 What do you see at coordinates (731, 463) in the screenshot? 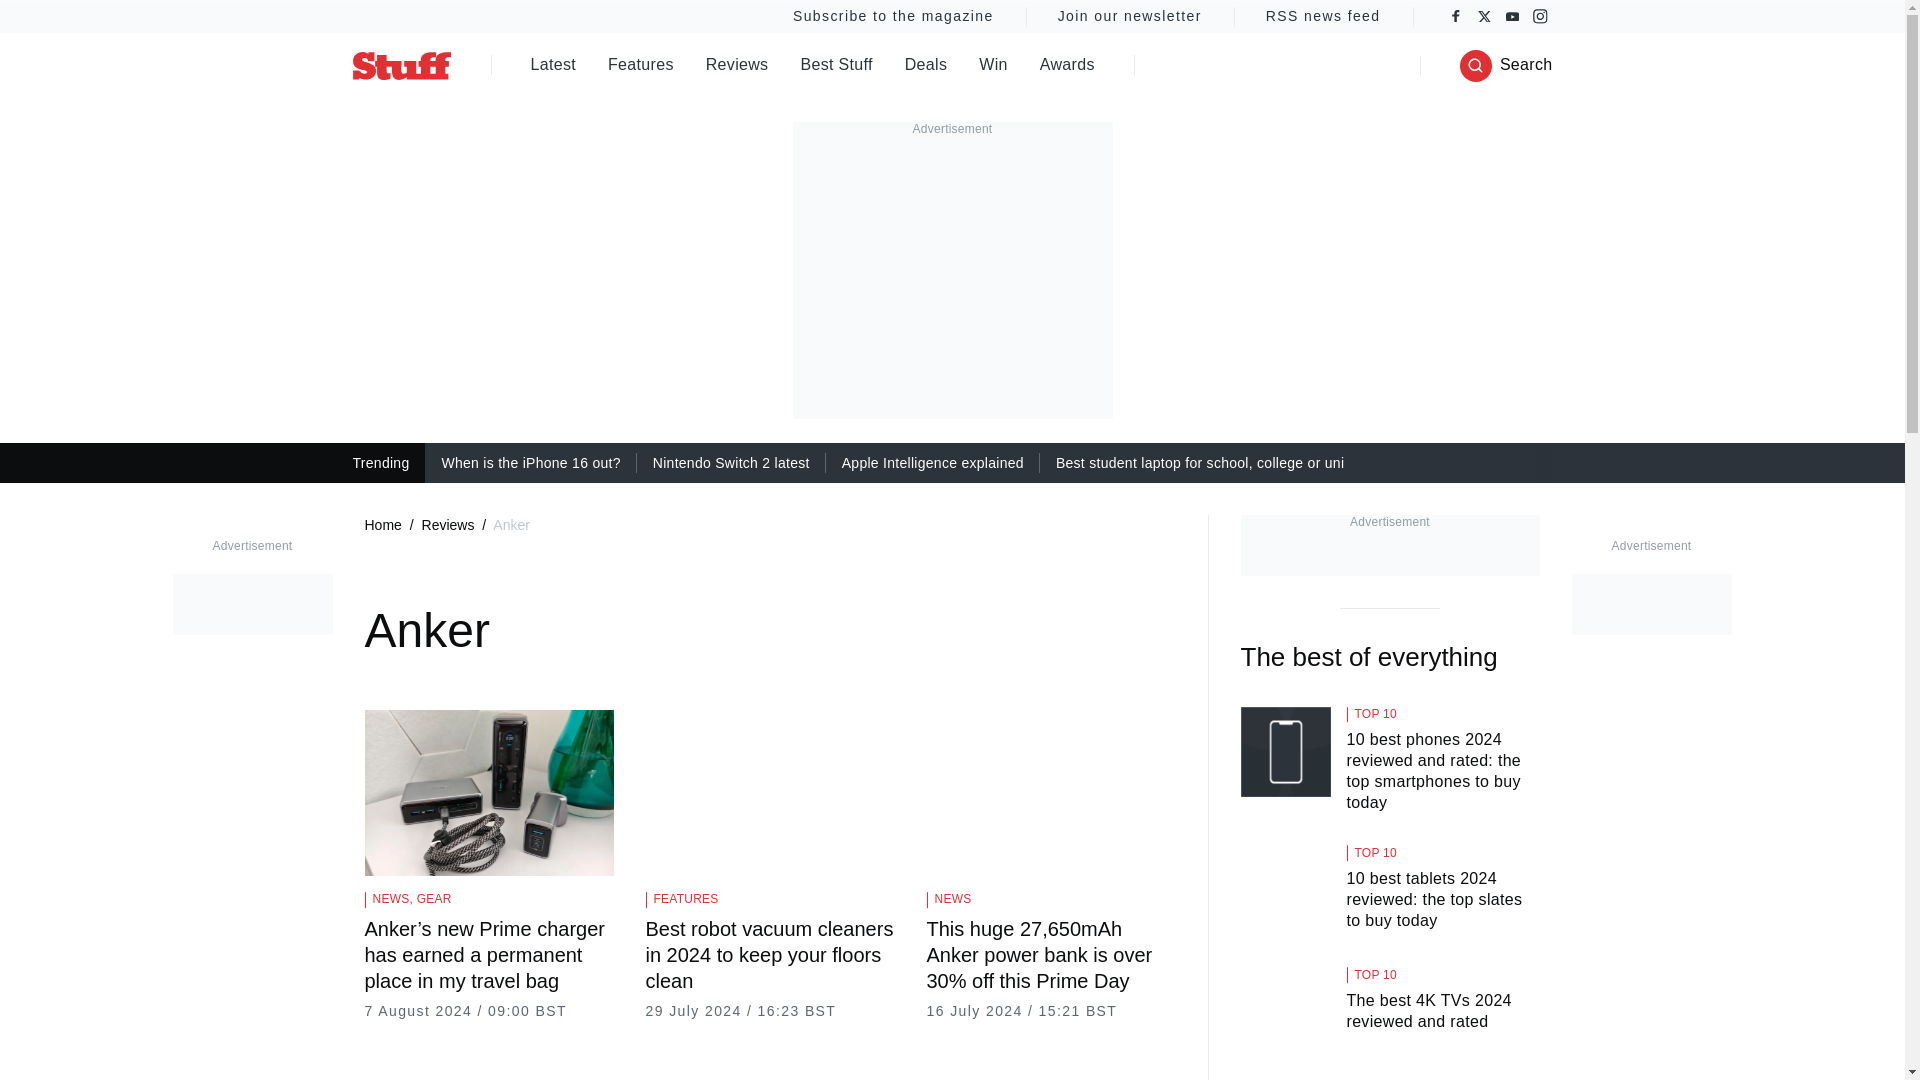
I see `Nintendo Switch 2 latest` at bounding box center [731, 463].